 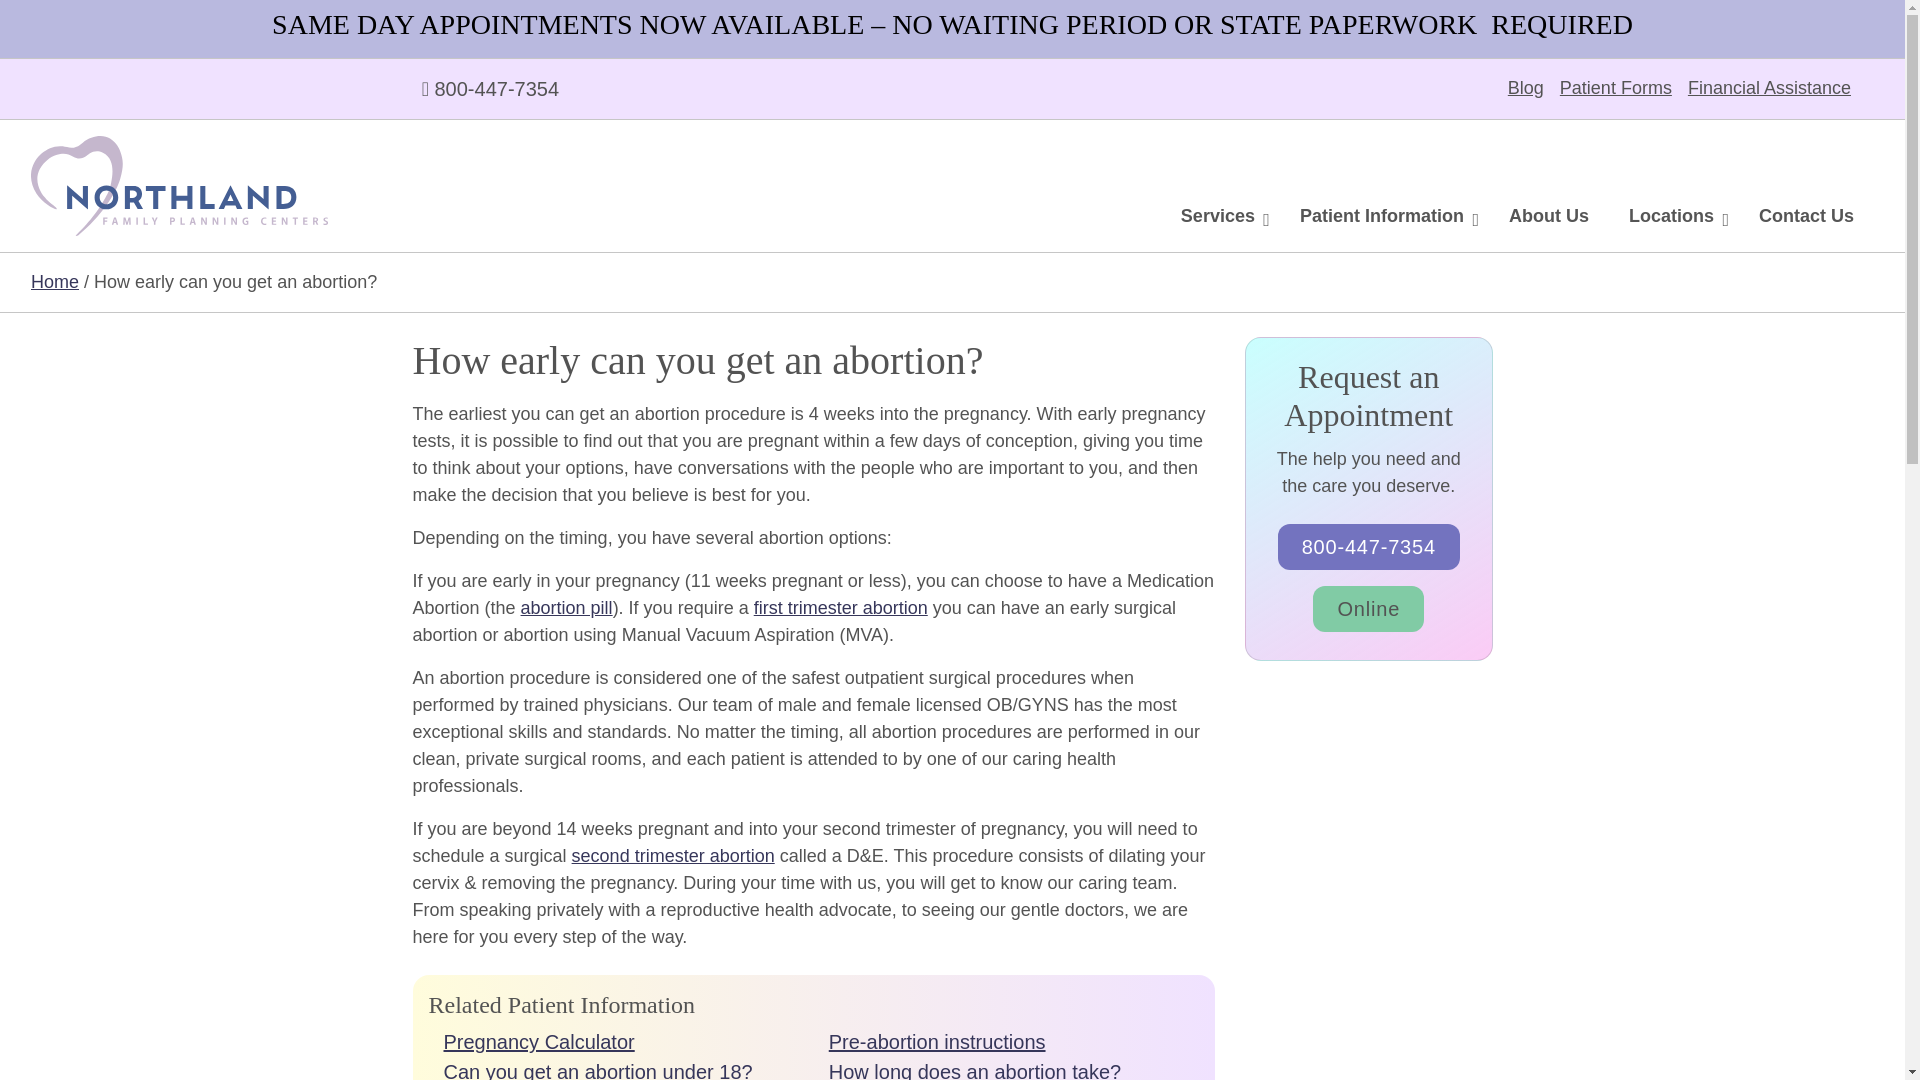 I want to click on Patient Forms, so click(x=1616, y=88).